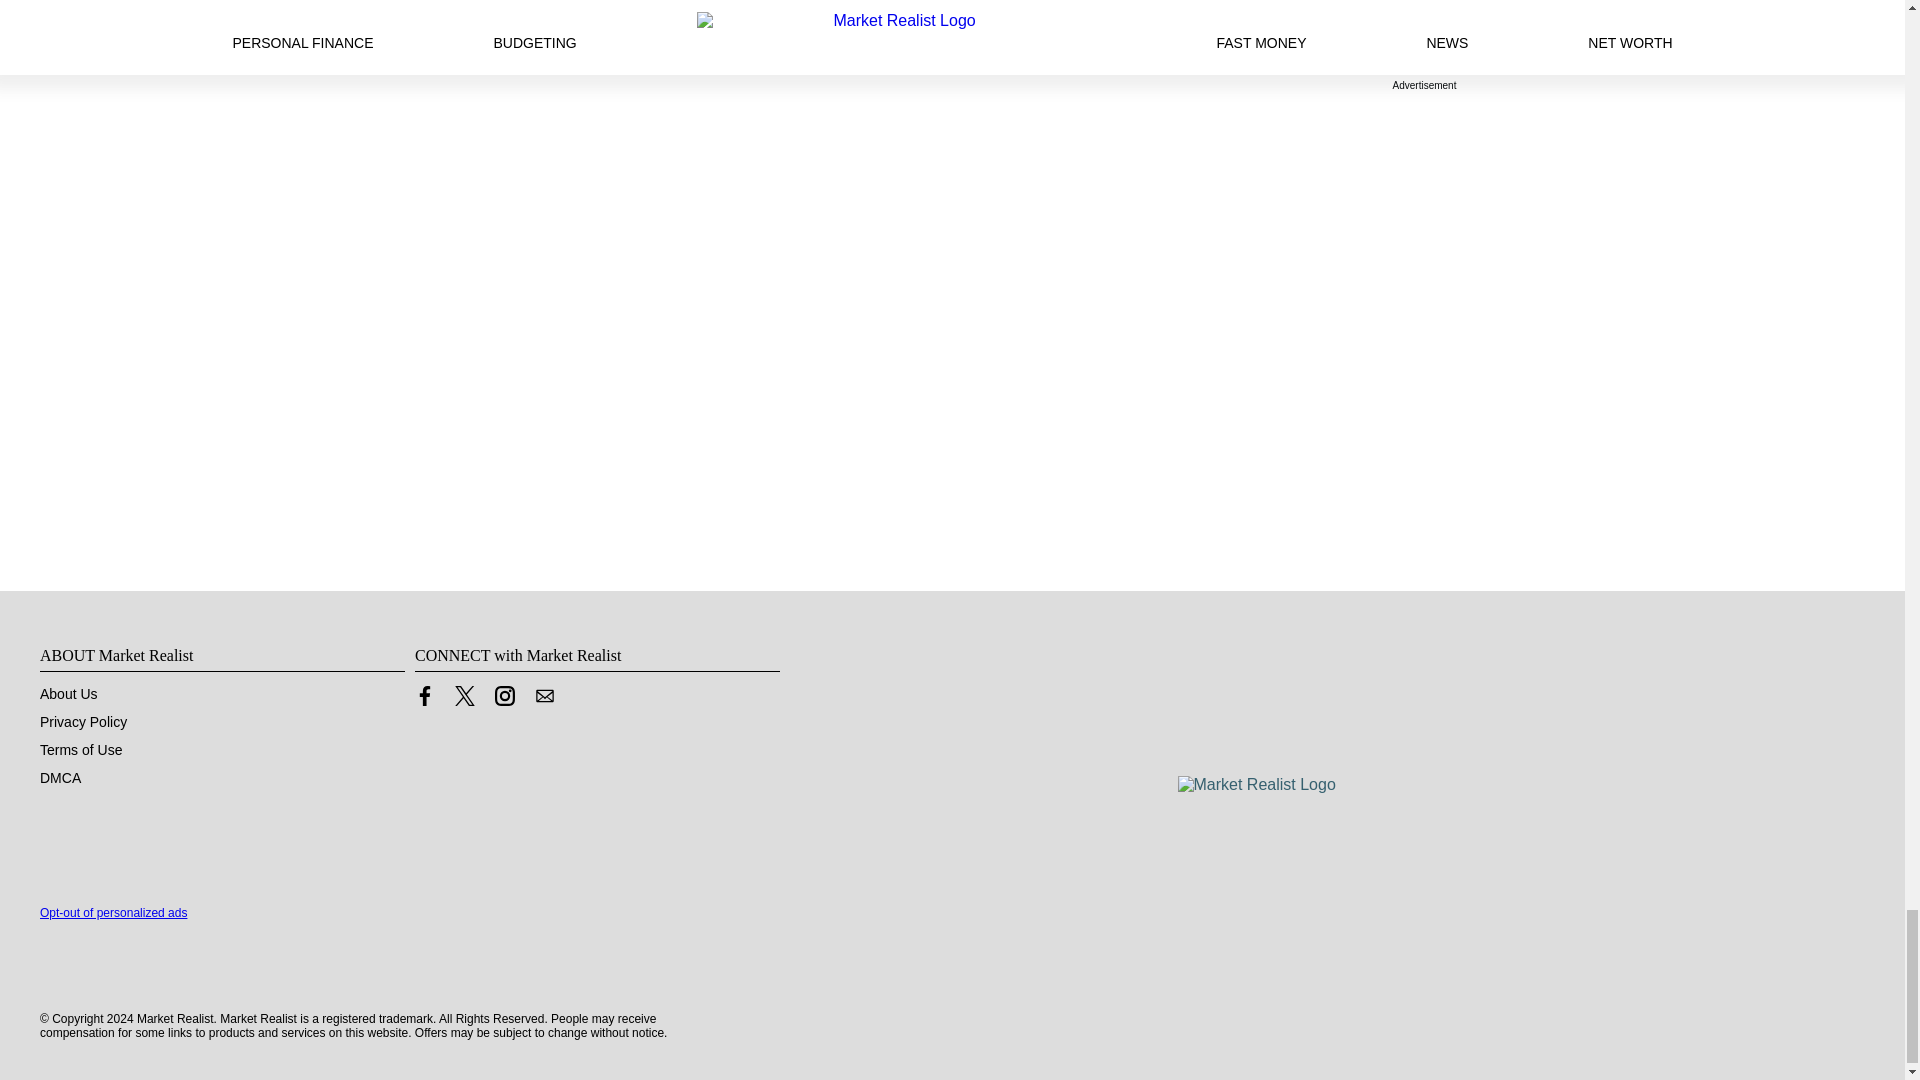 The width and height of the screenshot is (1920, 1080). Describe the element at coordinates (81, 750) in the screenshot. I see `Terms of Use` at that location.